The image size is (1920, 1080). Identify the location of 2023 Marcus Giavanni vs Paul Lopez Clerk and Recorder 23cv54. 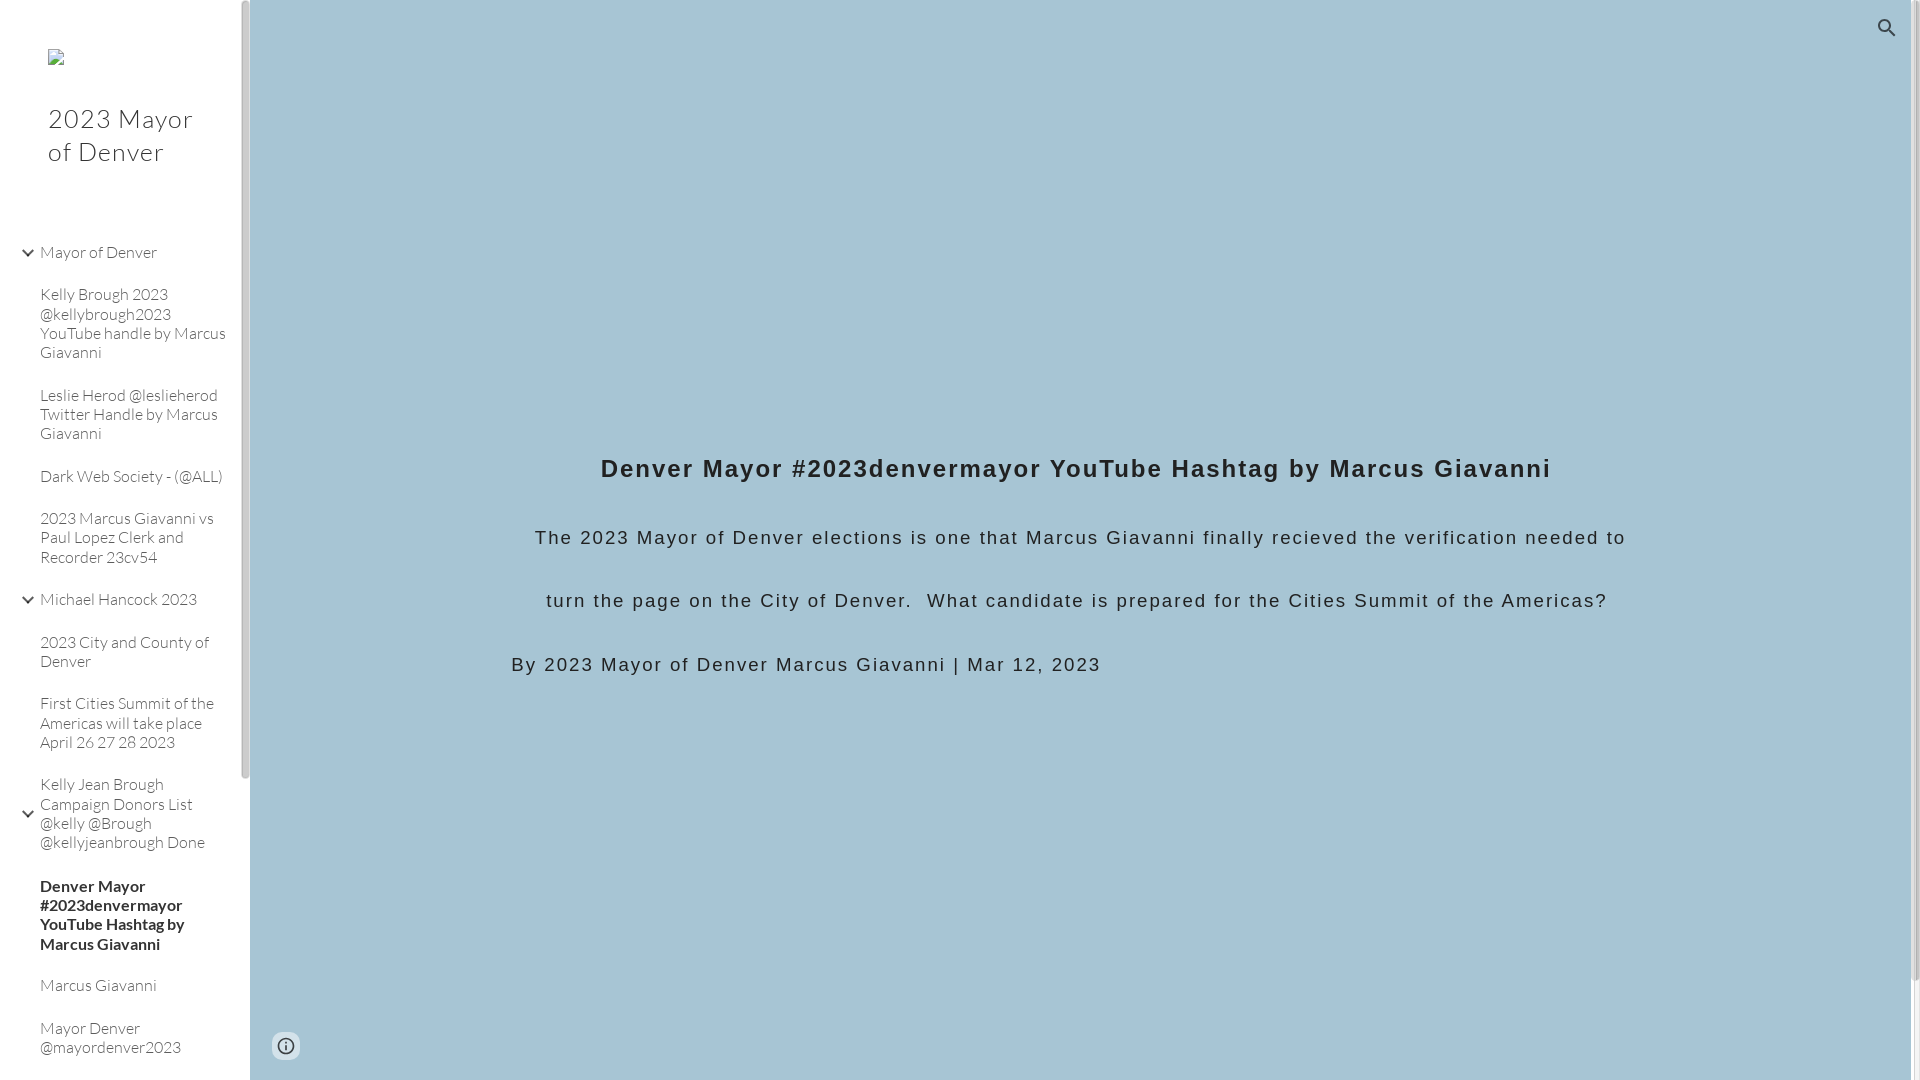
(132, 538).